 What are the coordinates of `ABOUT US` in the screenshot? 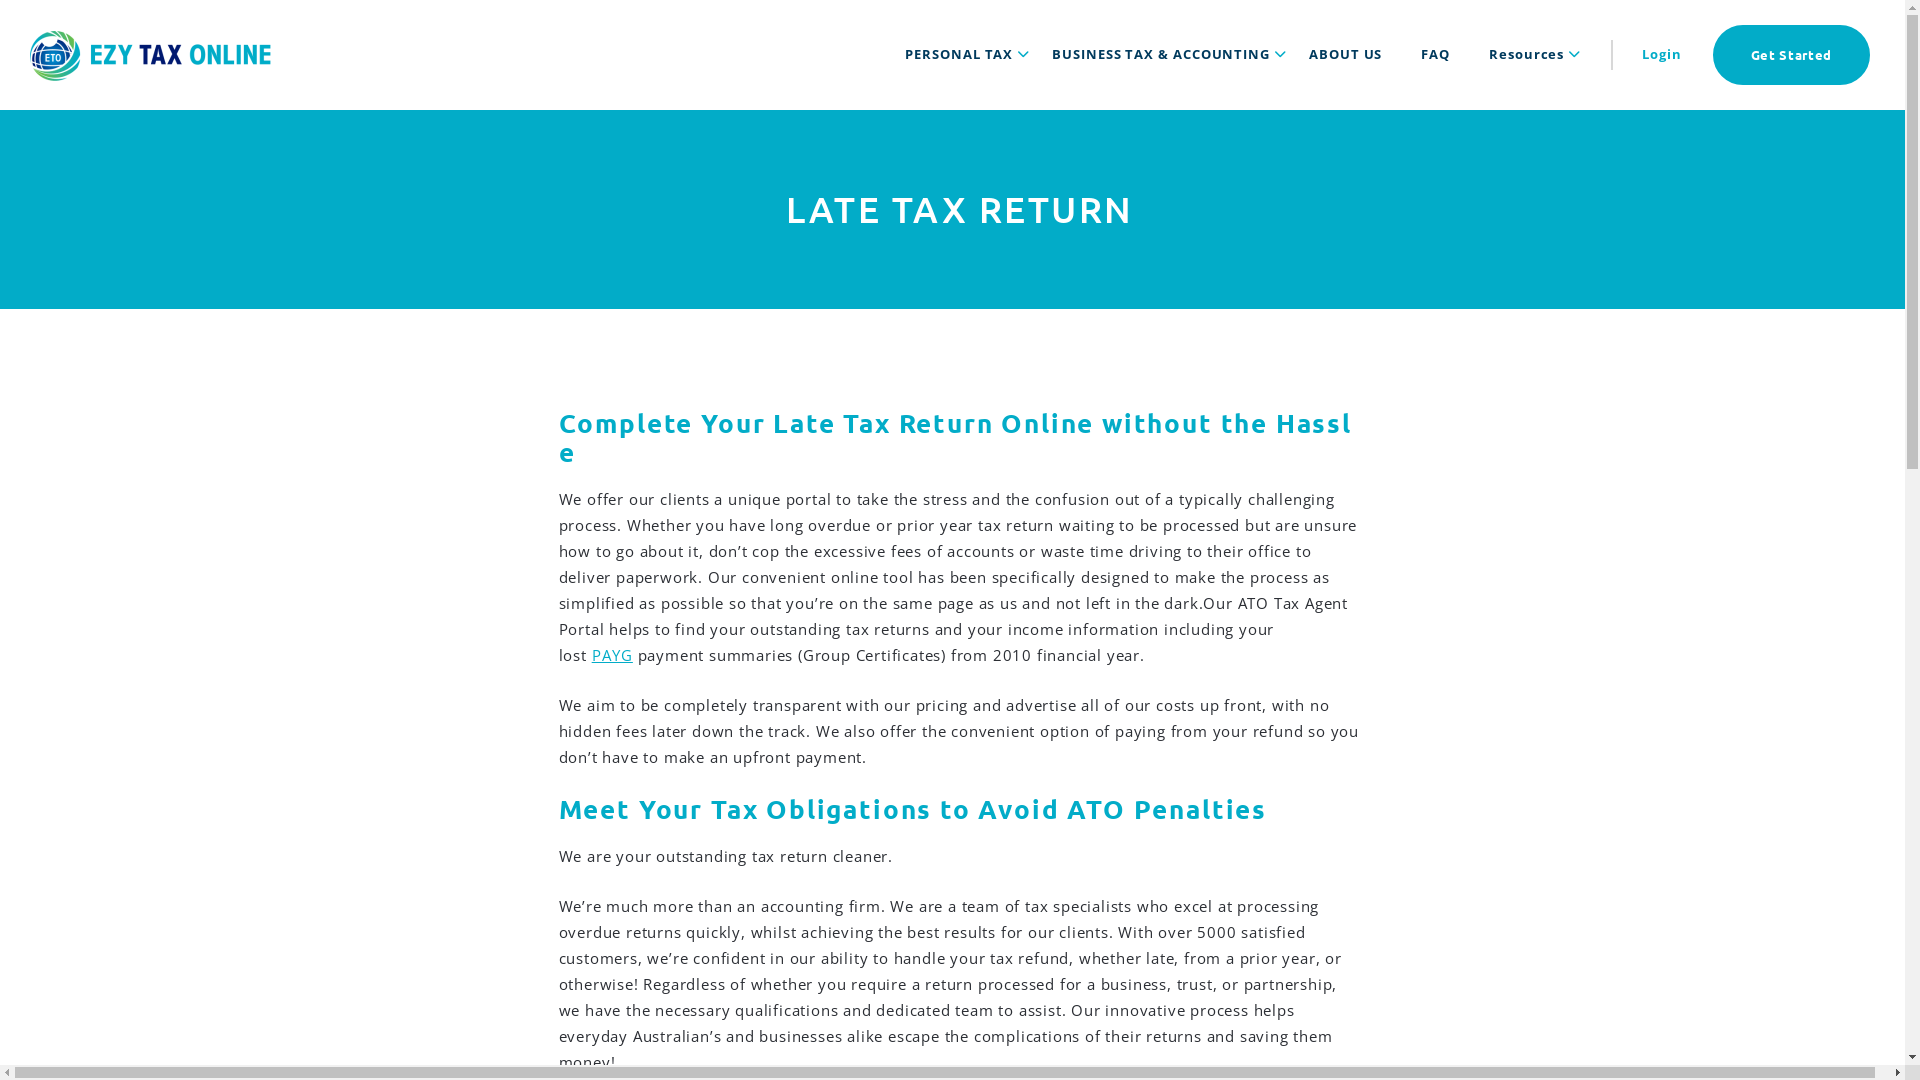 It's located at (1346, 54).